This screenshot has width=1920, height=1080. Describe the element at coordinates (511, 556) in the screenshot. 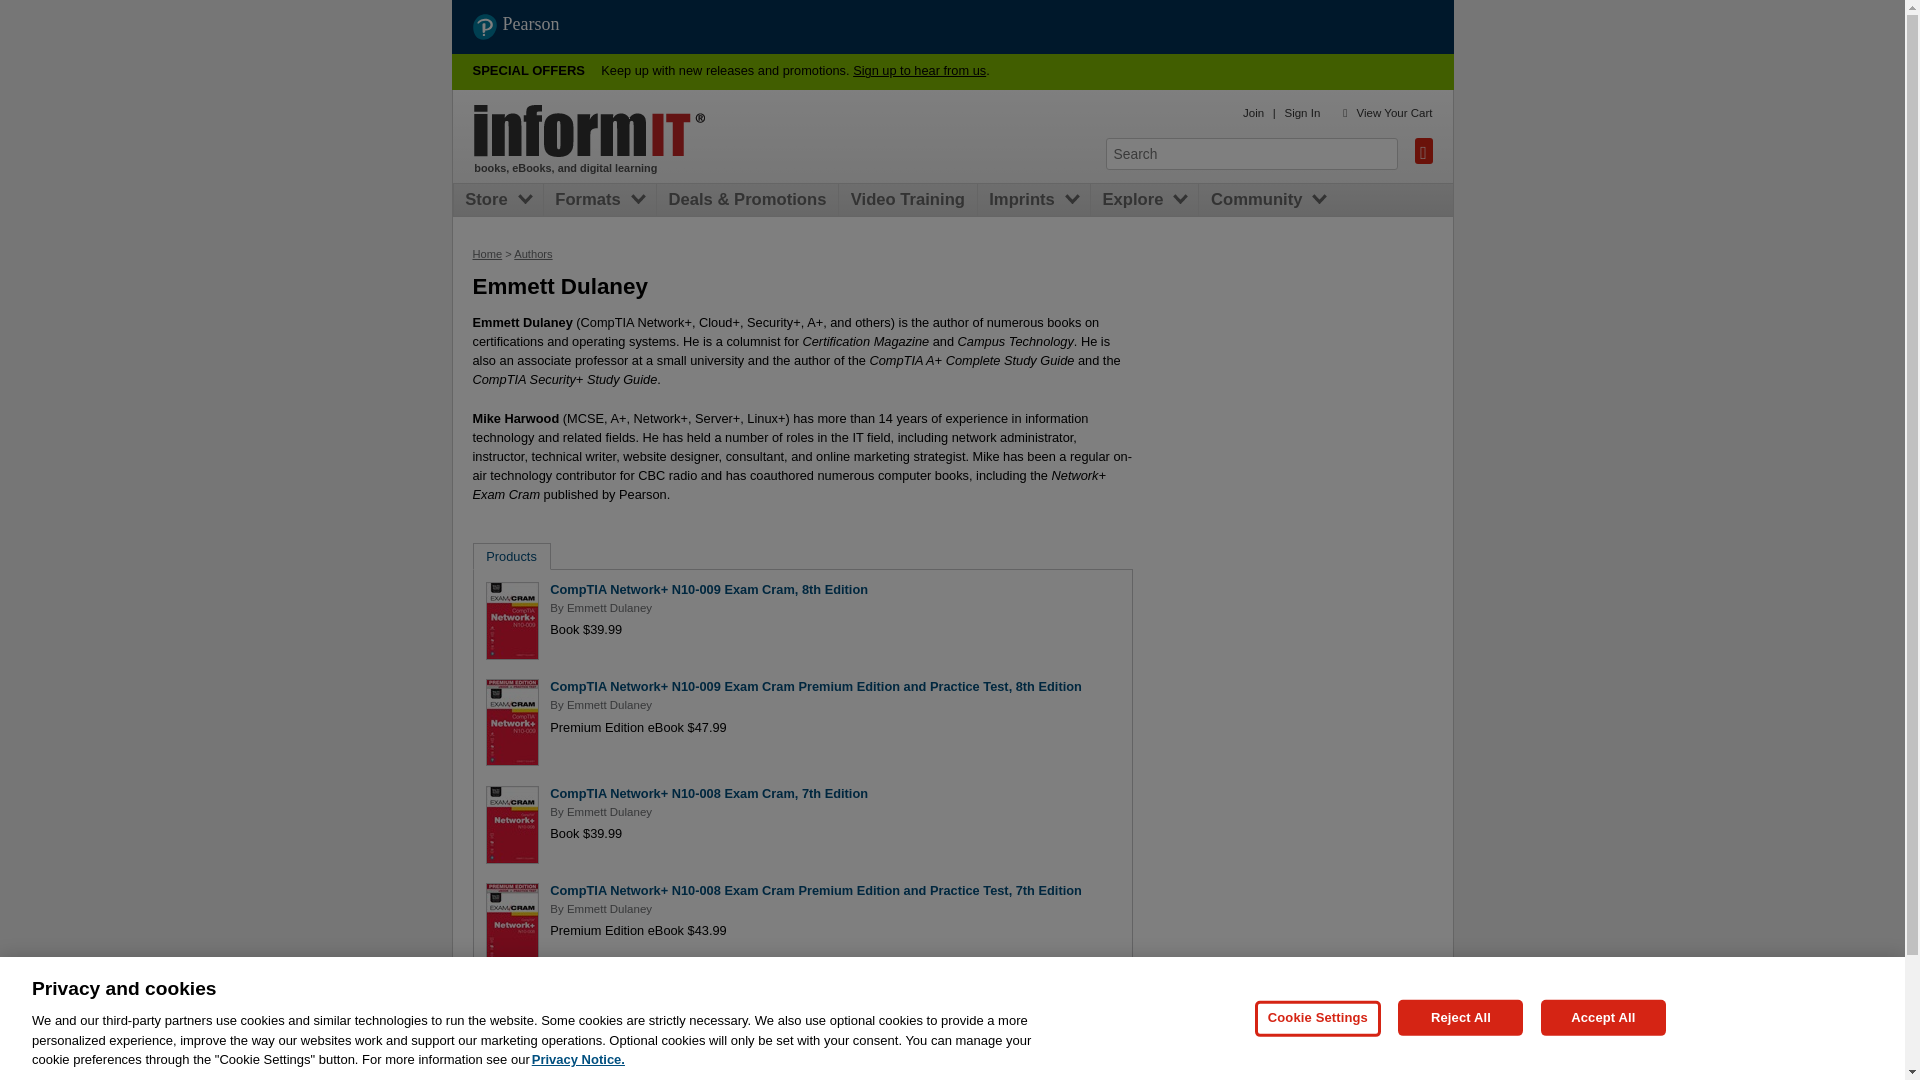

I see `Products` at that location.